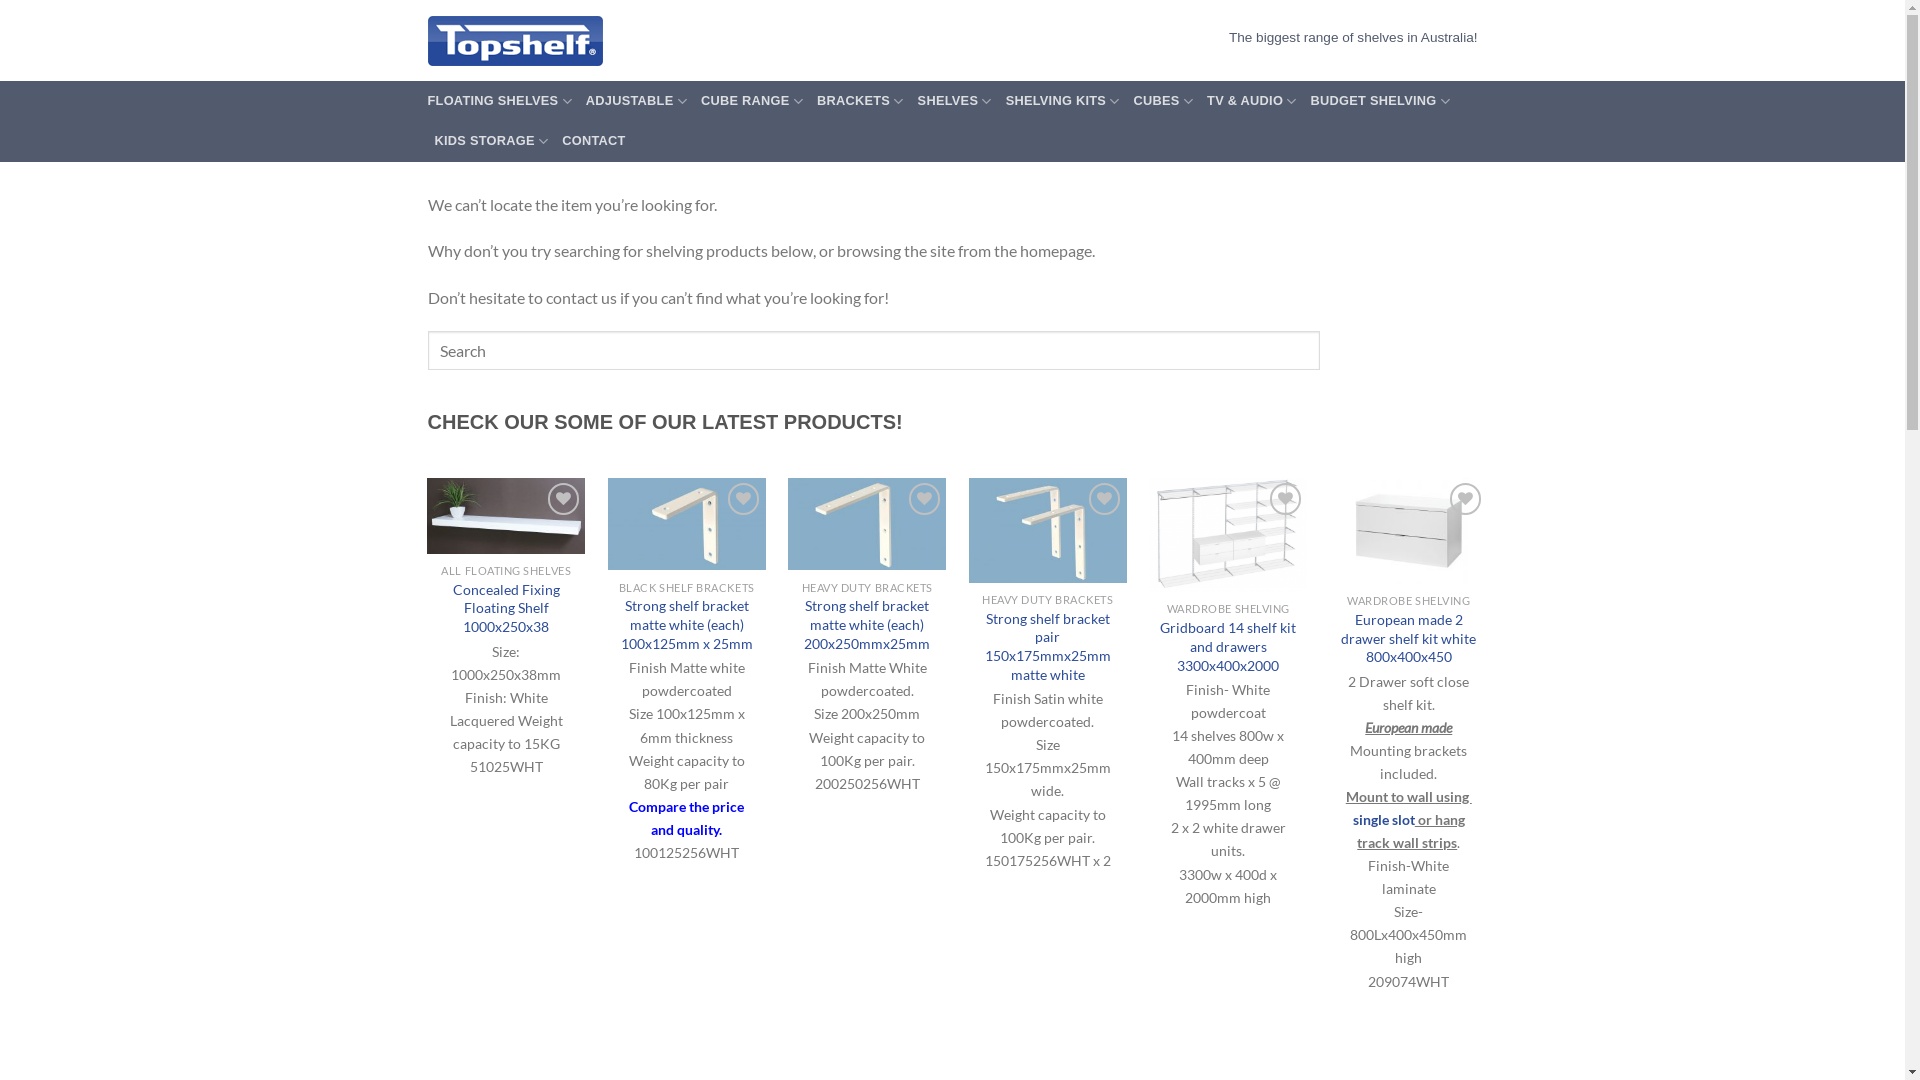 Image resolution: width=1920 pixels, height=1080 pixels. What do you see at coordinates (860, 101) in the screenshot?
I see `BRACKETS` at bounding box center [860, 101].